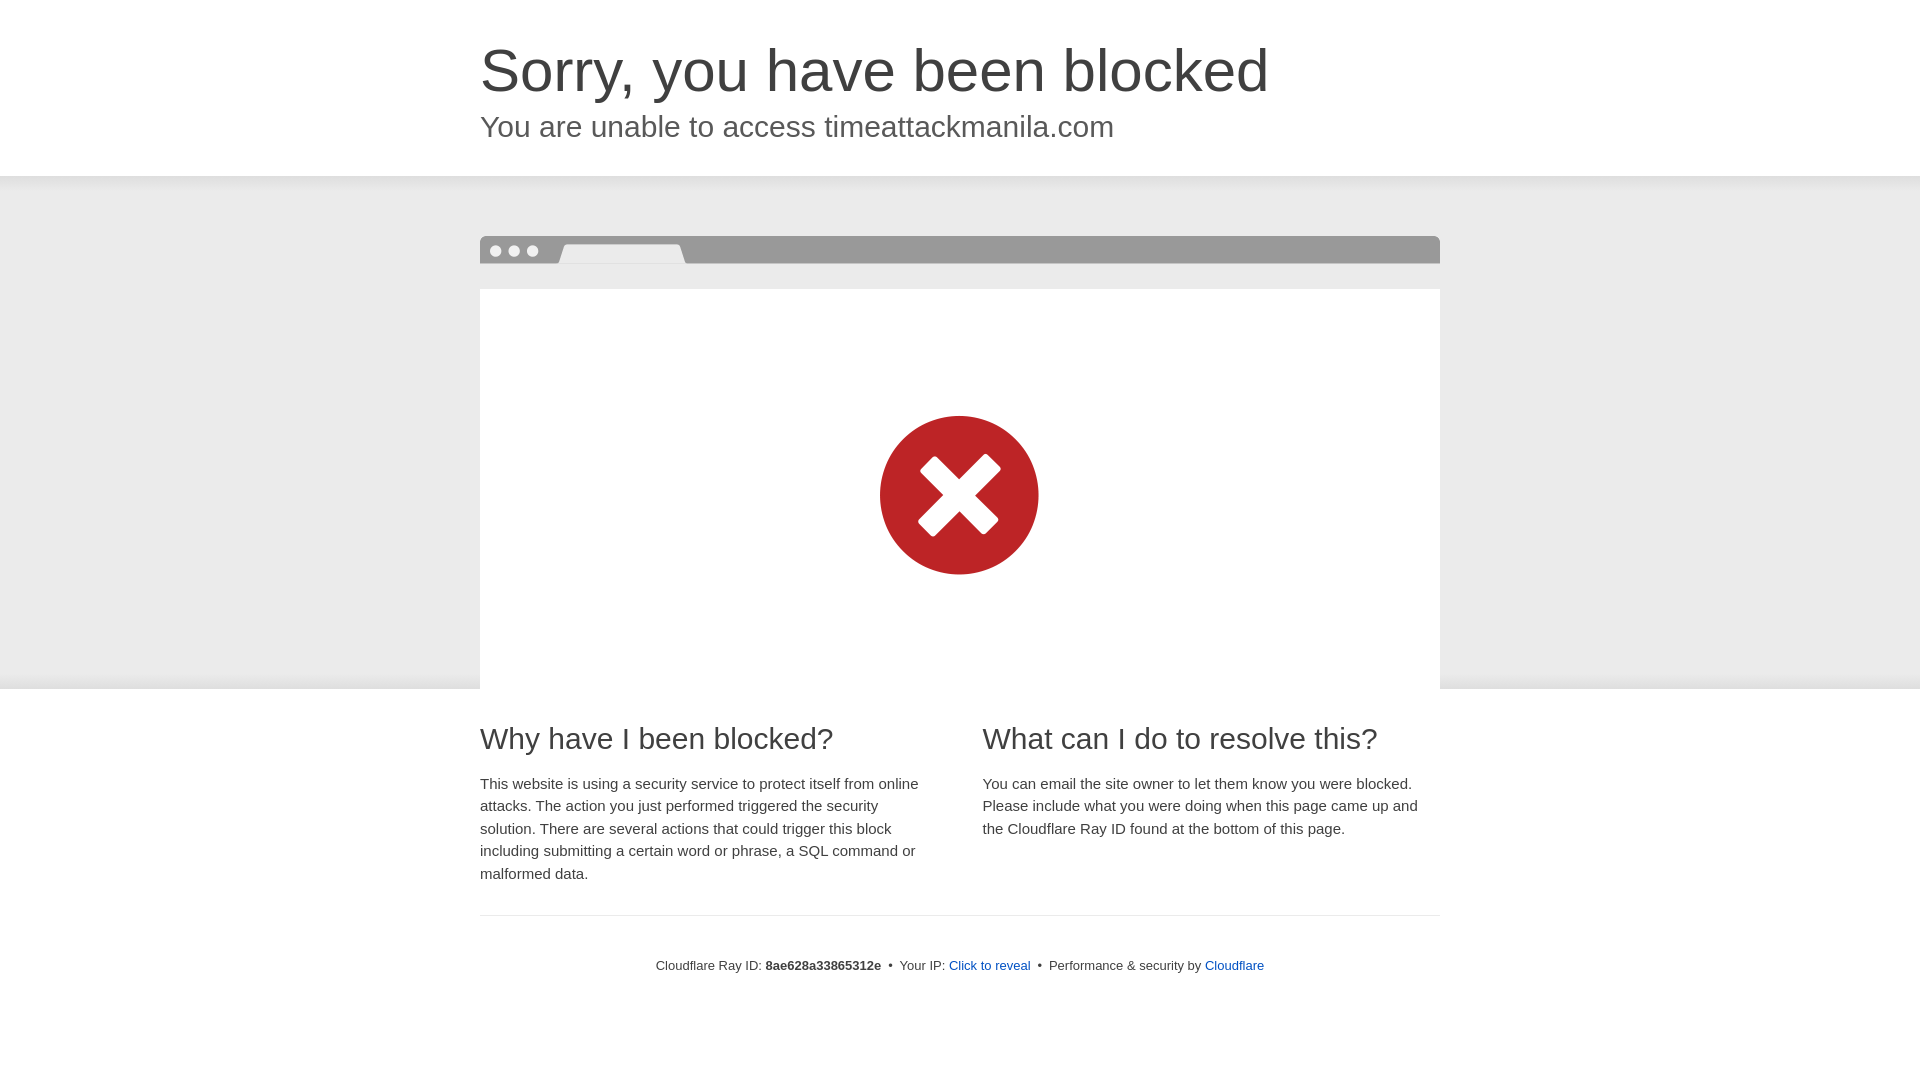  Describe the element at coordinates (1234, 965) in the screenshot. I see `Cloudflare` at that location.